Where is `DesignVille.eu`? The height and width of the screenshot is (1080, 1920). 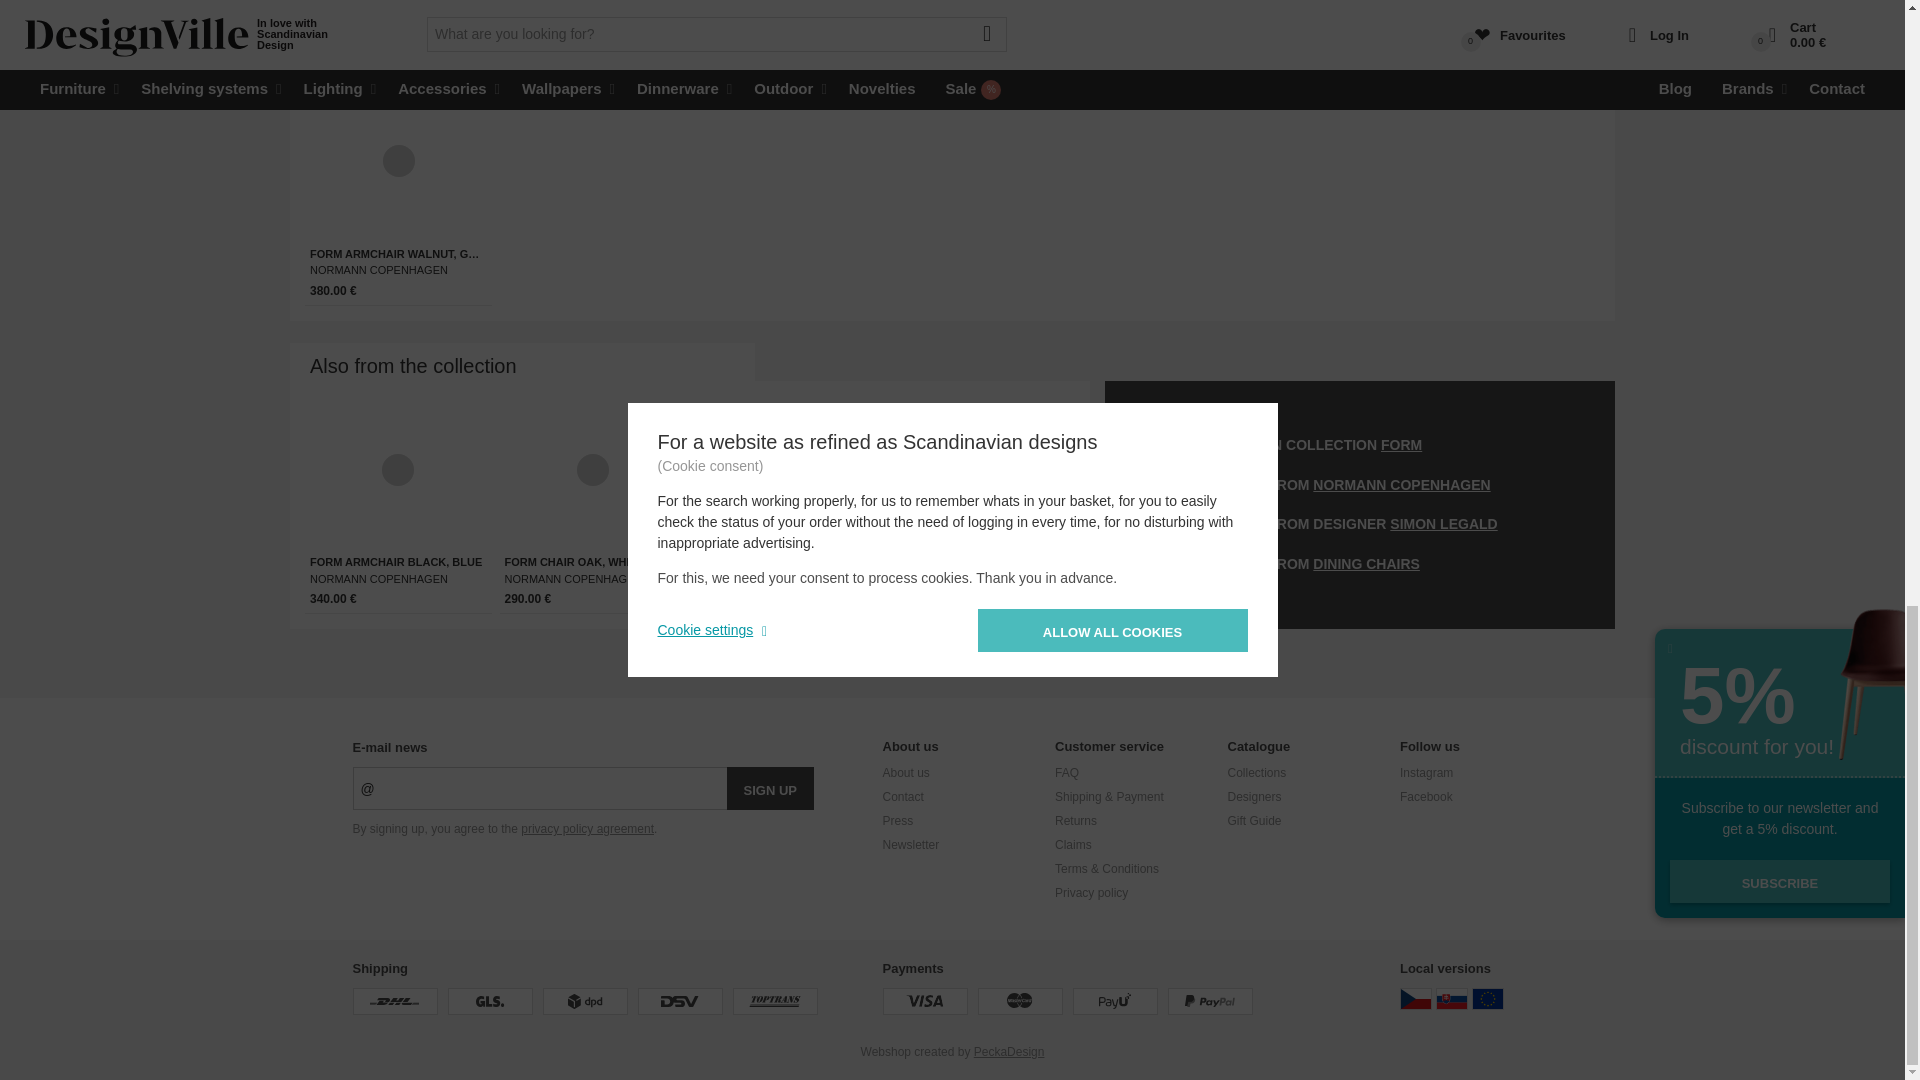
DesignVille.eu is located at coordinates (1488, 998).